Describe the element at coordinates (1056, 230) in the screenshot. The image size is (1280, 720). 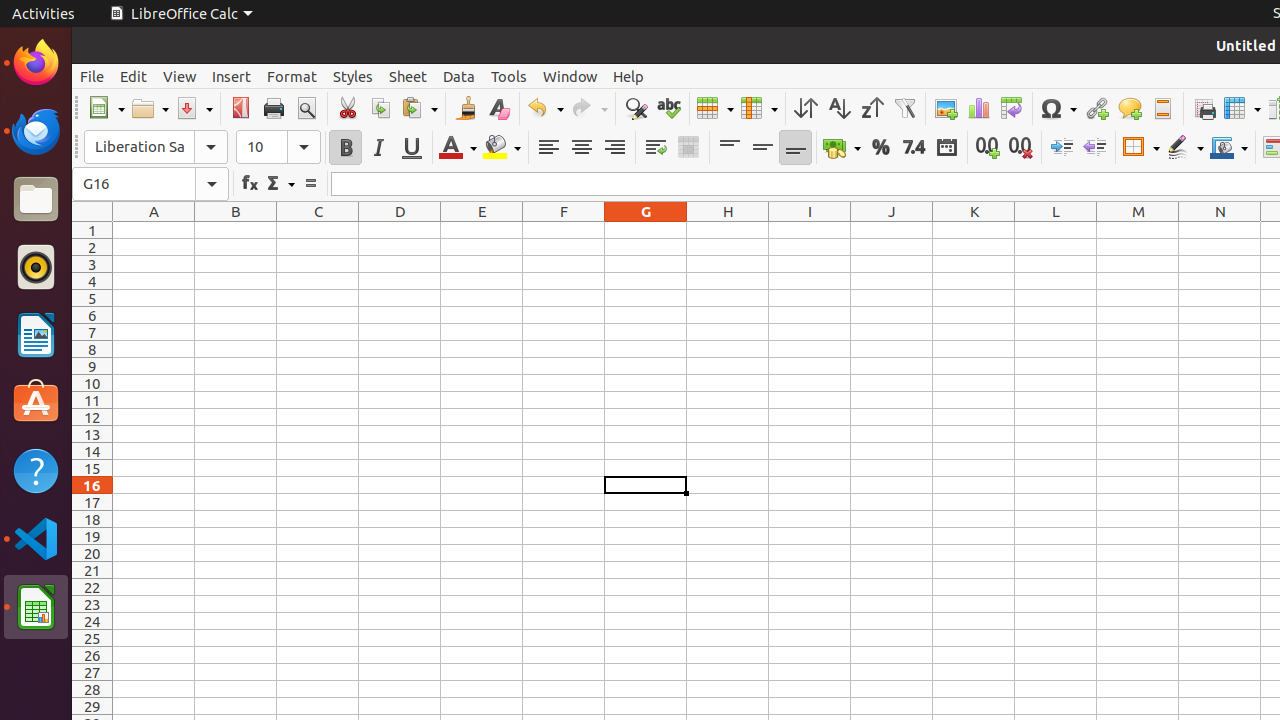
I see `L1` at that location.